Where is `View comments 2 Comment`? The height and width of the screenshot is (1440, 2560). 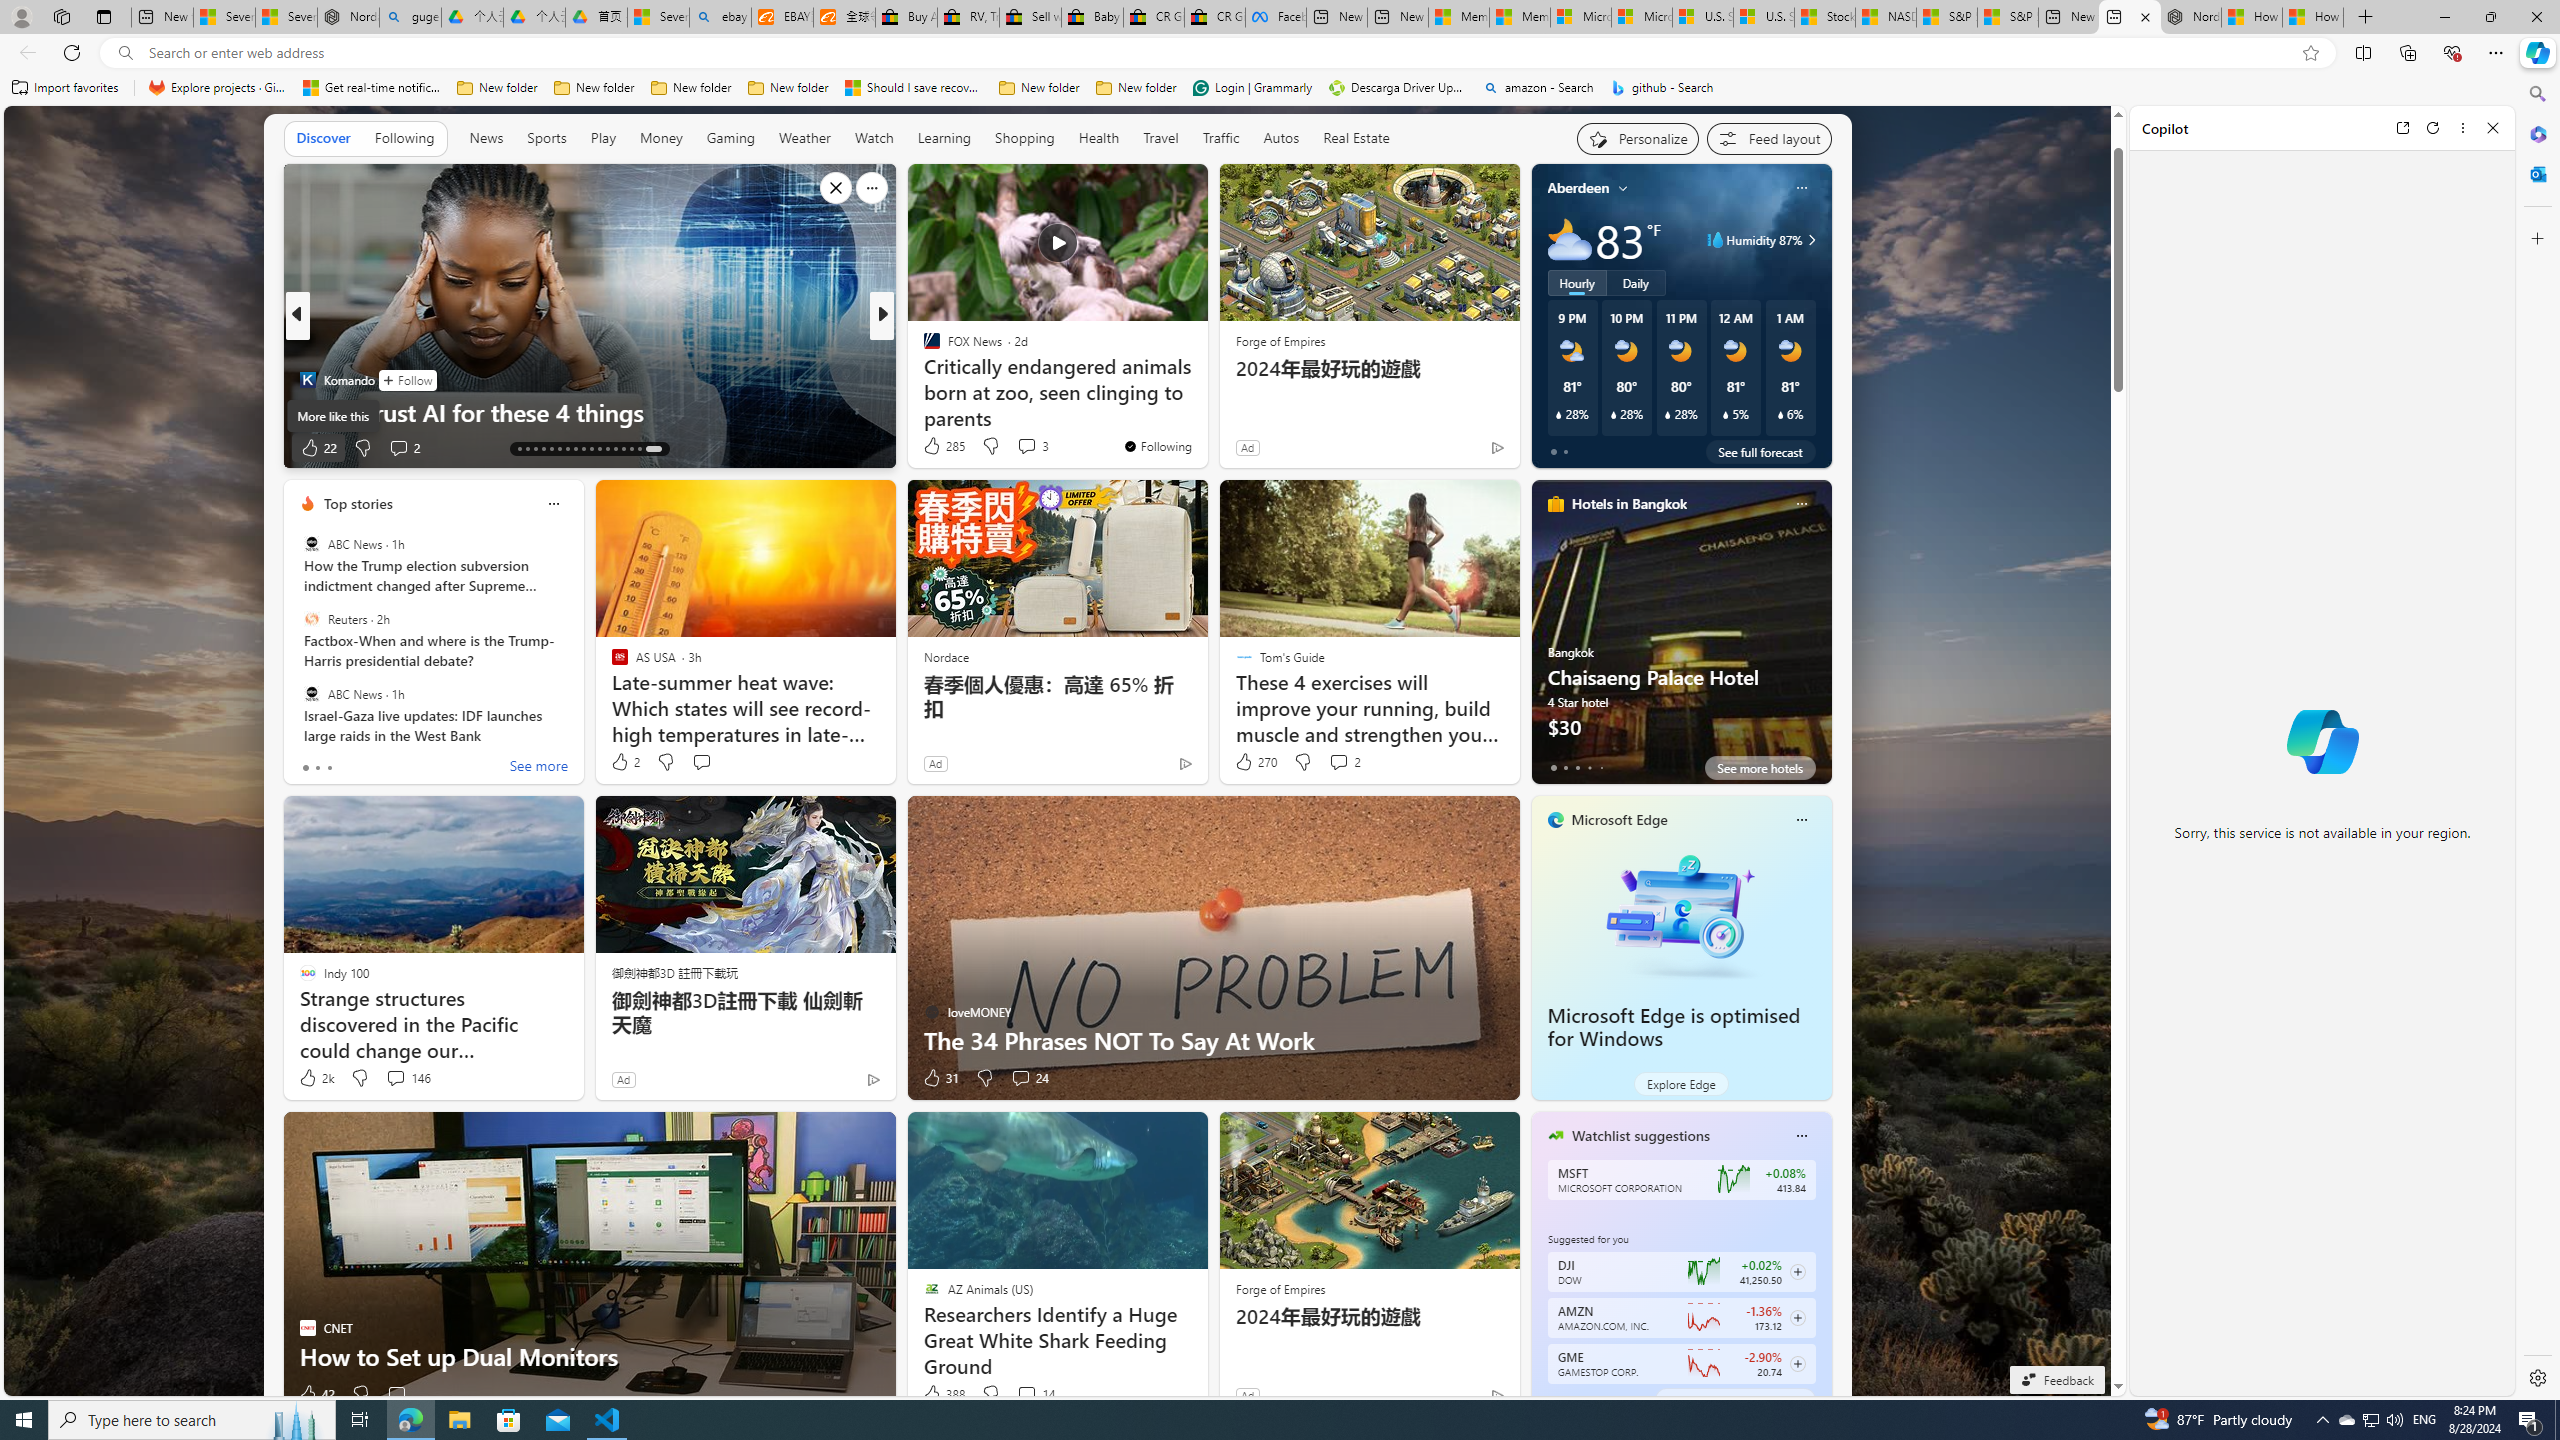 View comments 2 Comment is located at coordinates (1338, 761).